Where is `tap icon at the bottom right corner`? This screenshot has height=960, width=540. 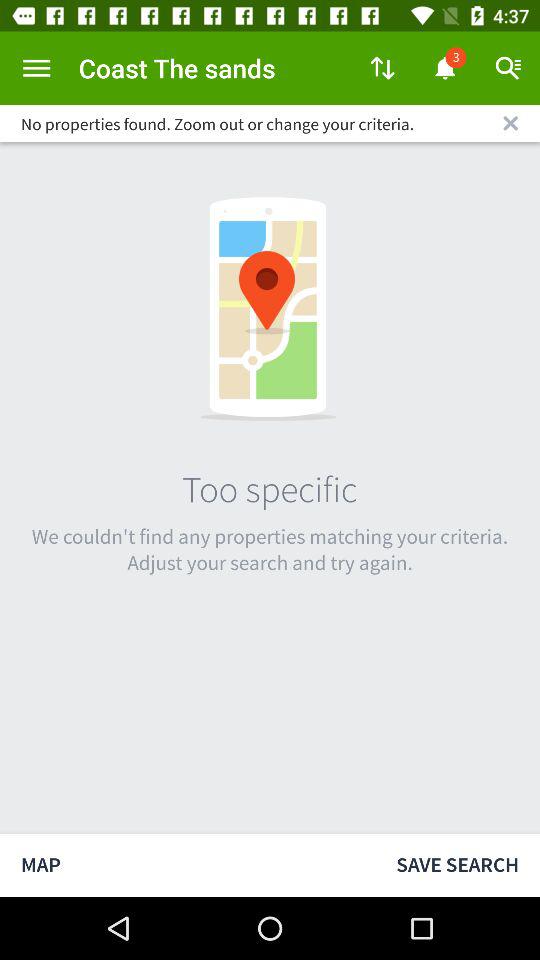
tap icon at the bottom right corner is located at coordinates (458, 864).